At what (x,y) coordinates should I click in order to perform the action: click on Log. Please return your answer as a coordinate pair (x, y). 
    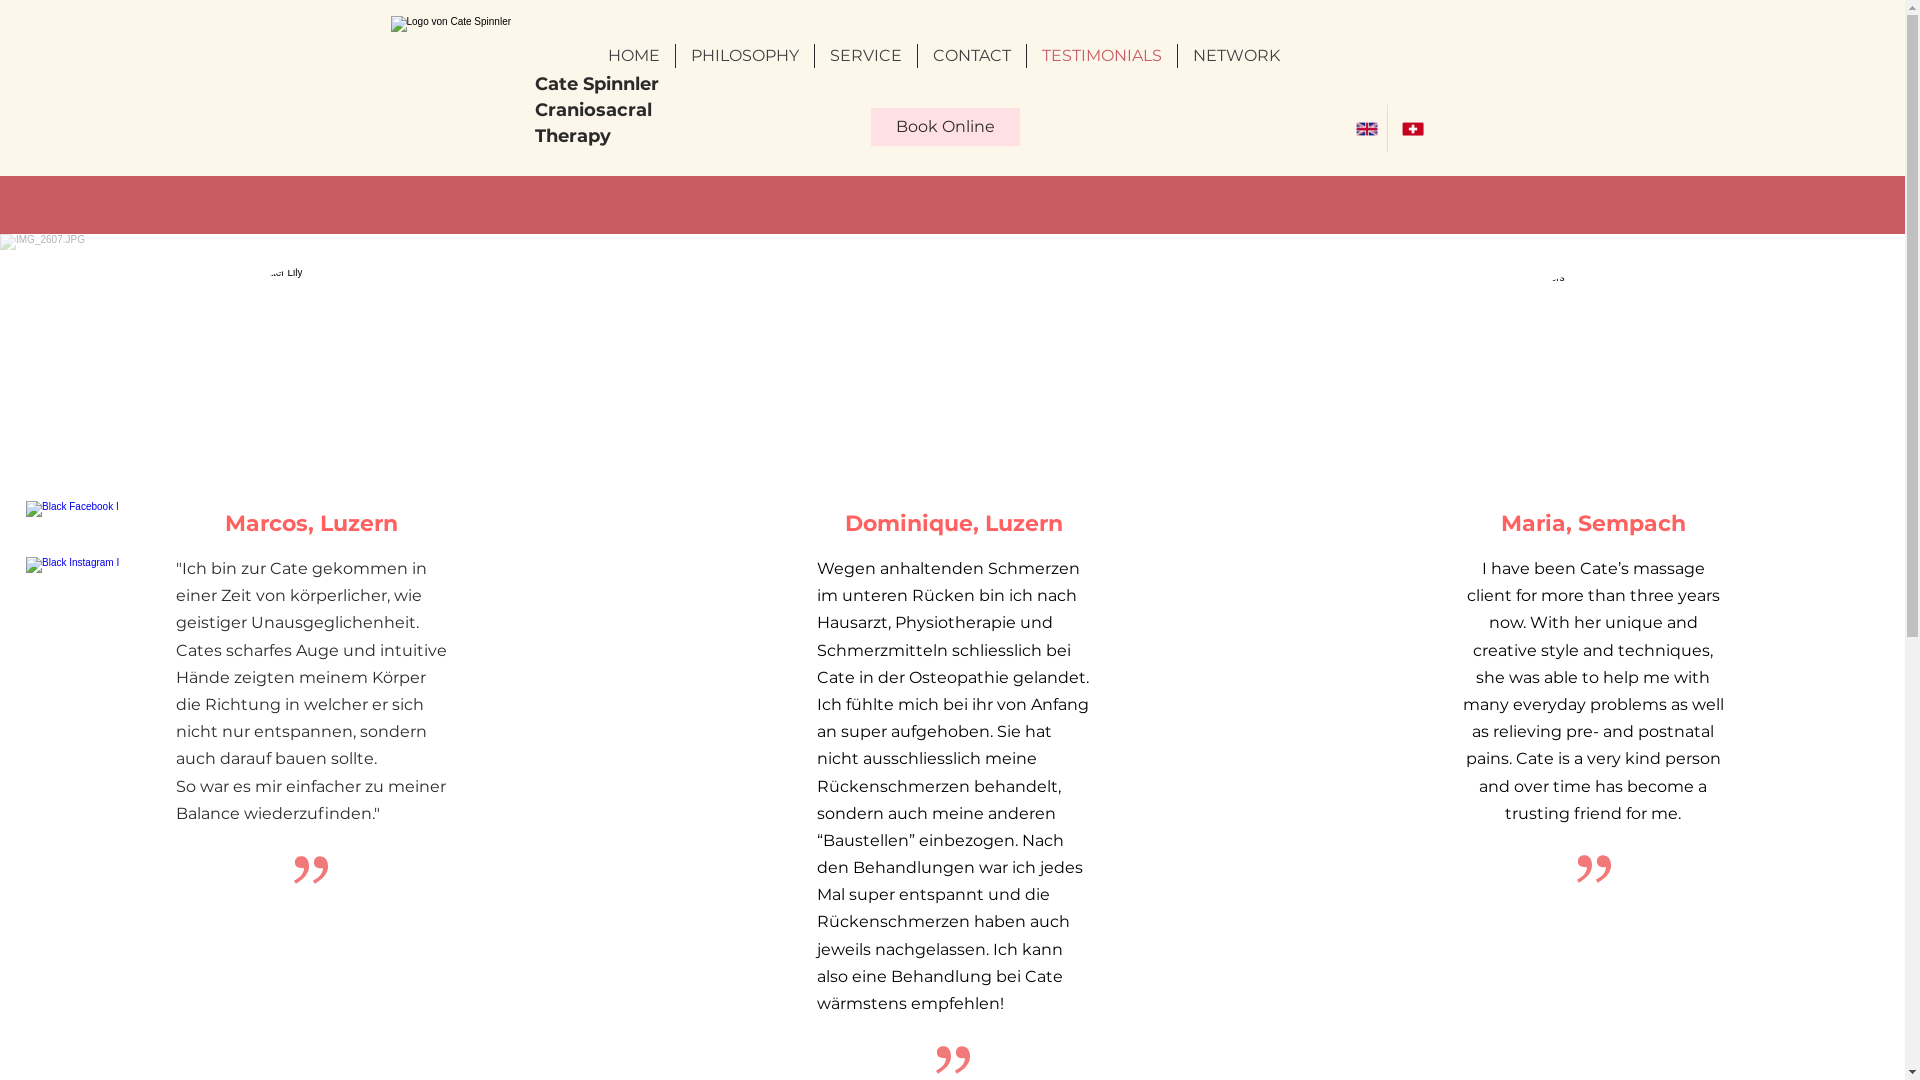
    Looking at the image, I should click on (462, 88).